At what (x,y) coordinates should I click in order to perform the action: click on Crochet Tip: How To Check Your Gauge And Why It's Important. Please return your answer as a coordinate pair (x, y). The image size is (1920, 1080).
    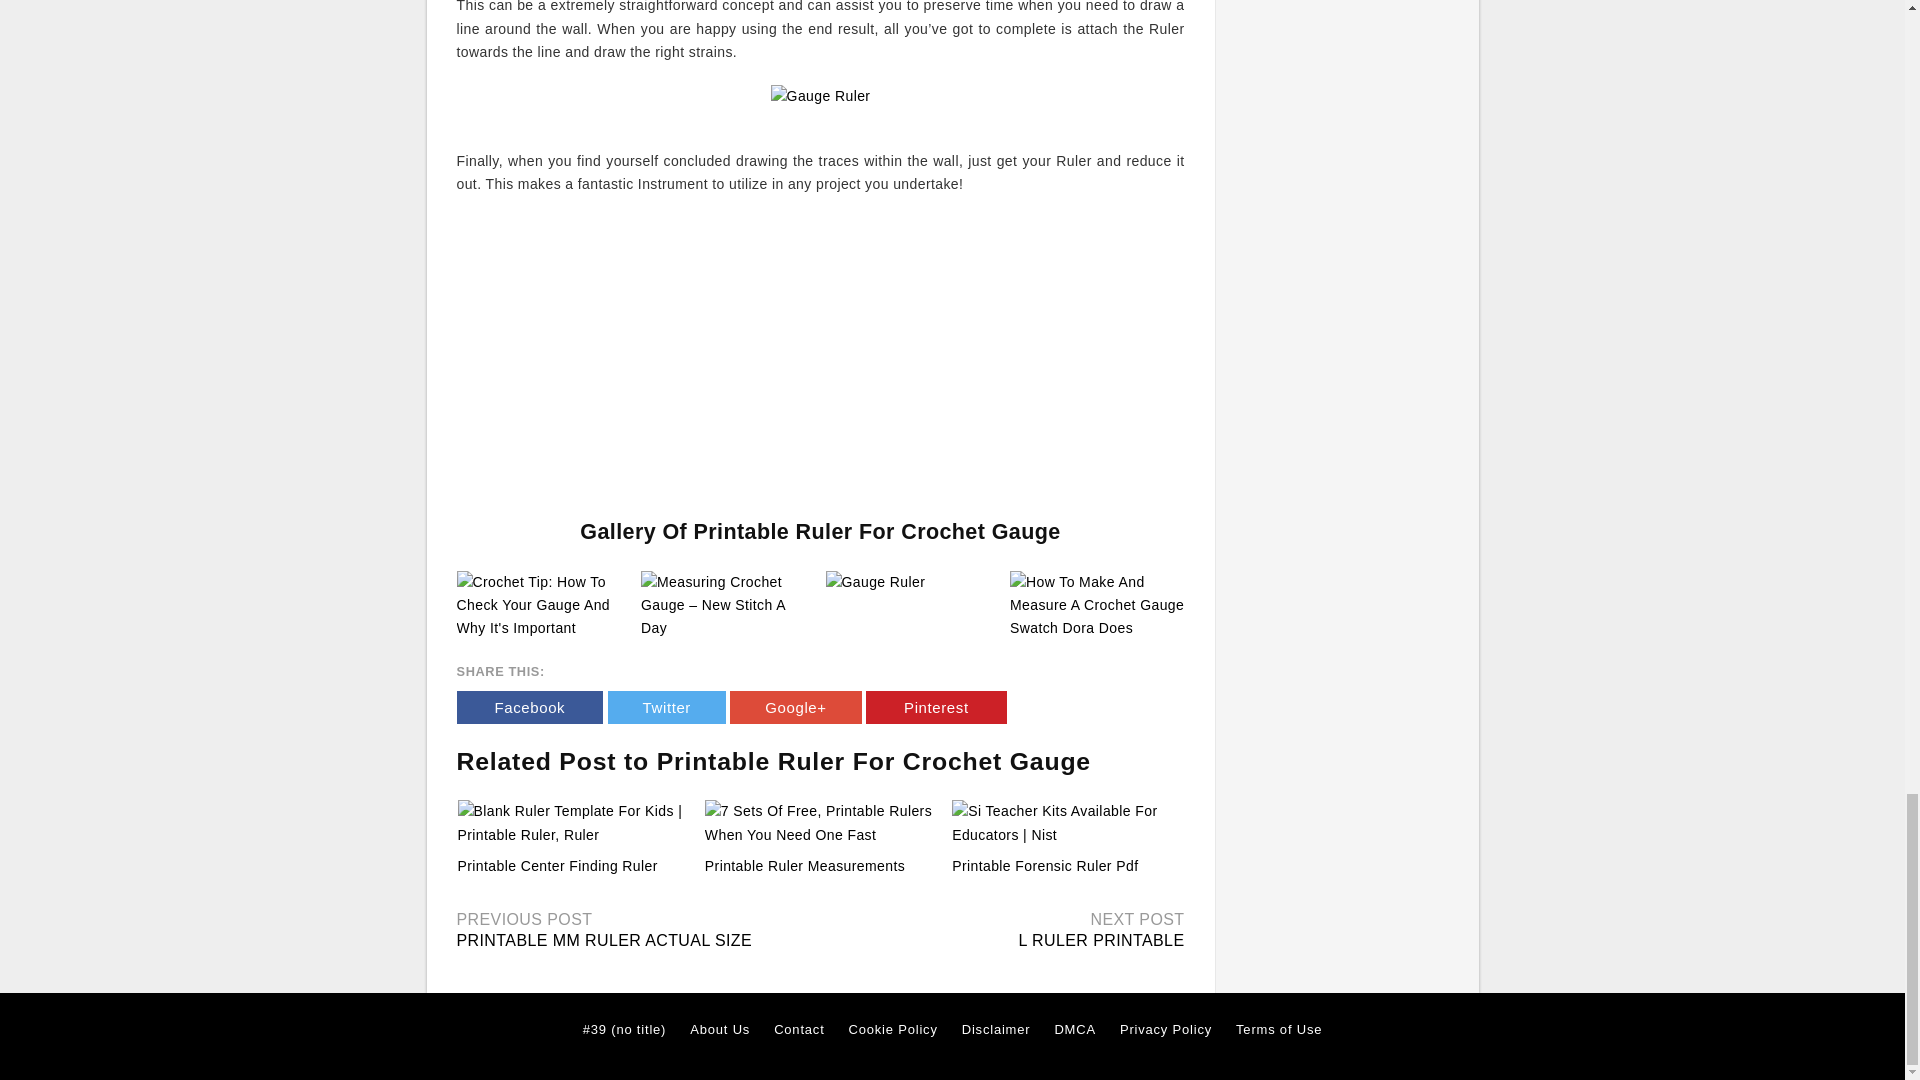
    Looking at the image, I should click on (544, 606).